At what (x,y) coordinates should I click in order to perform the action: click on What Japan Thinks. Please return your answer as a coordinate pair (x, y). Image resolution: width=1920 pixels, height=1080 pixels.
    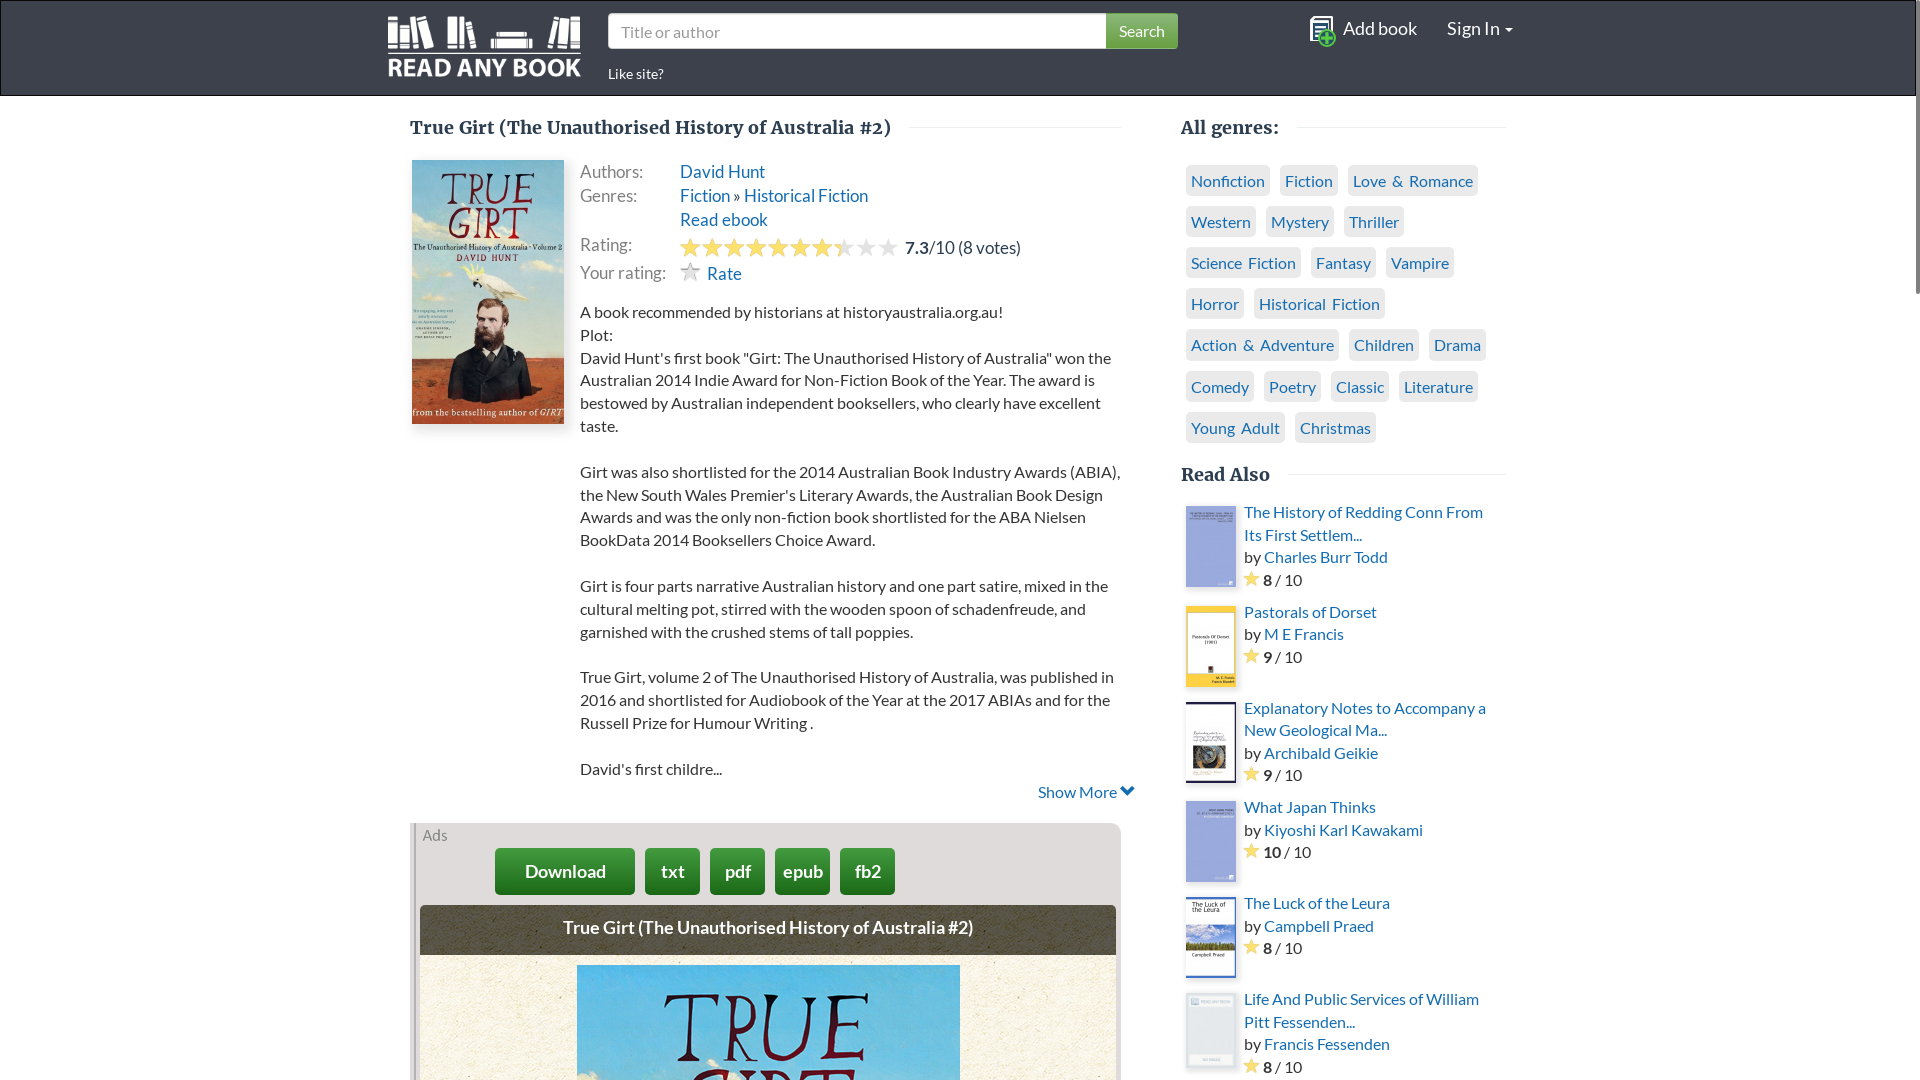
    Looking at the image, I should click on (1310, 806).